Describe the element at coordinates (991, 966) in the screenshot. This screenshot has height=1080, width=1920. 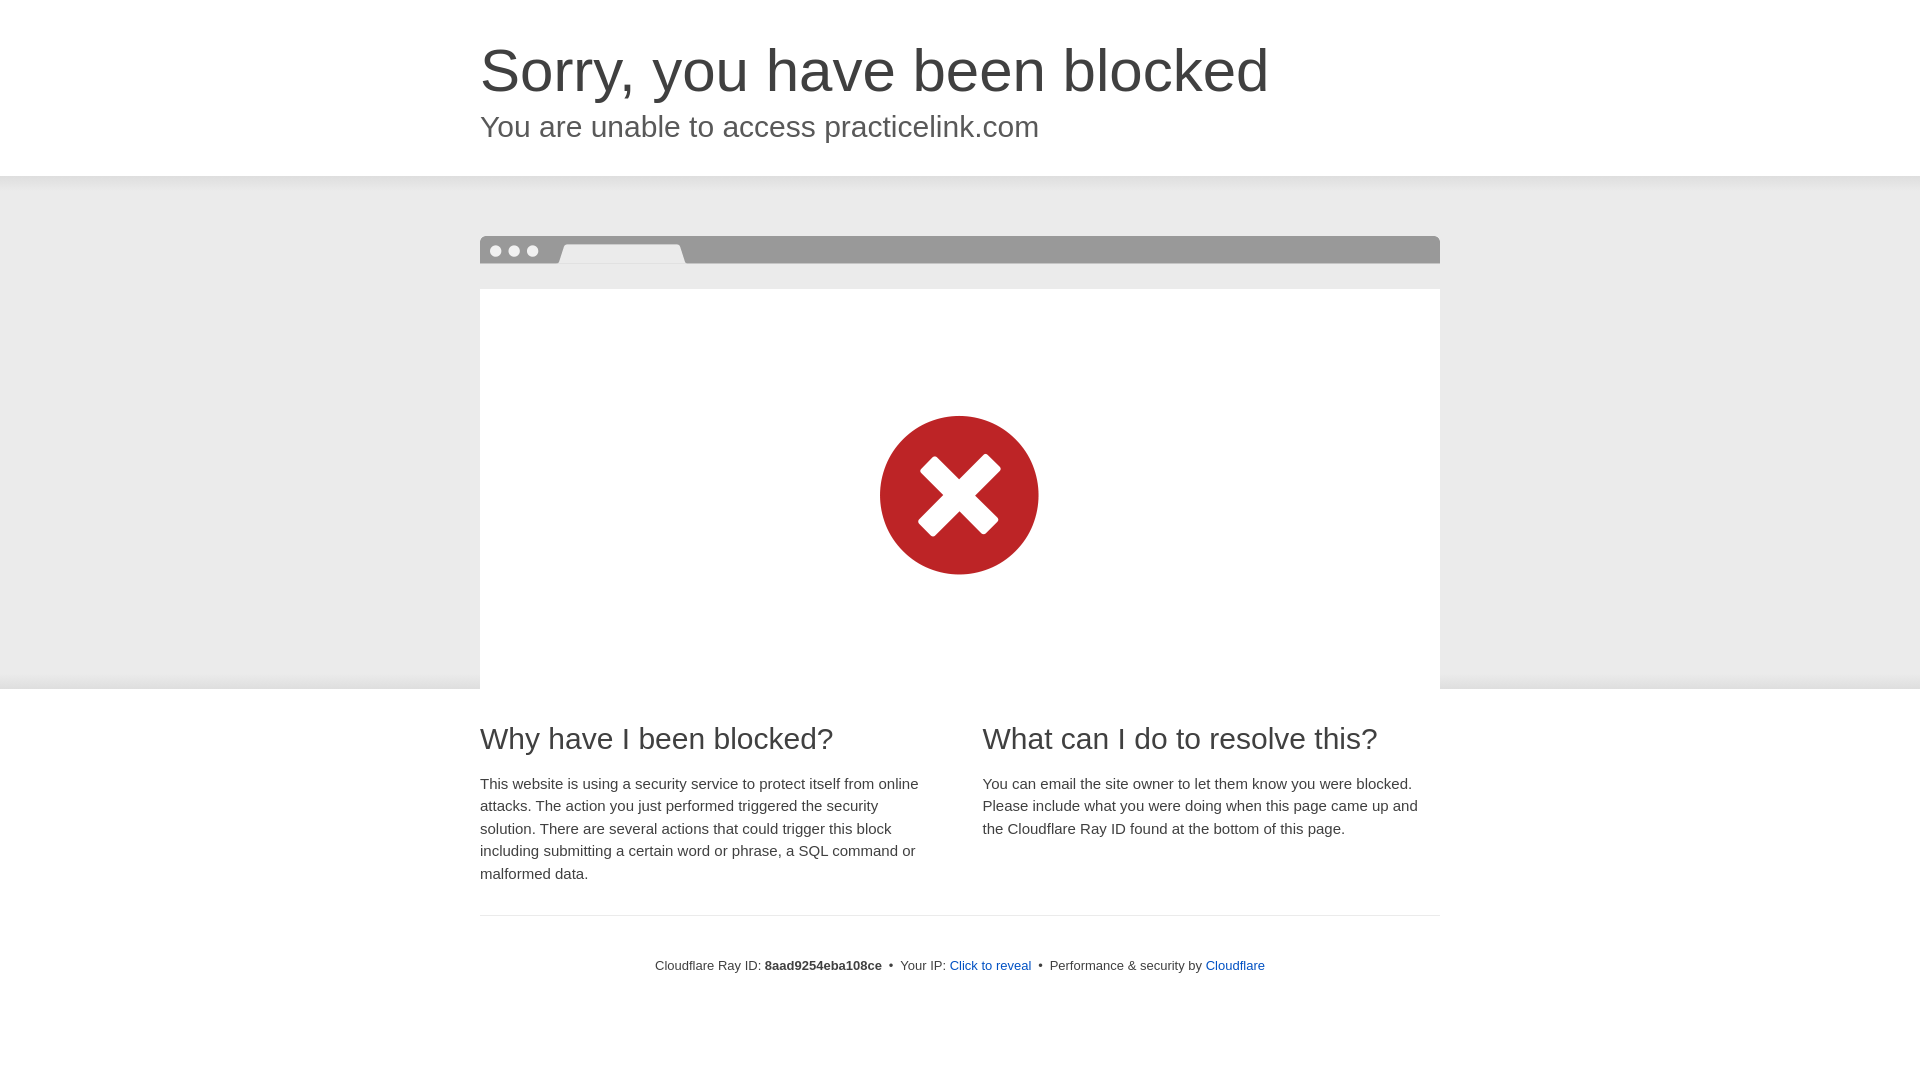
I see `Click to reveal` at that location.